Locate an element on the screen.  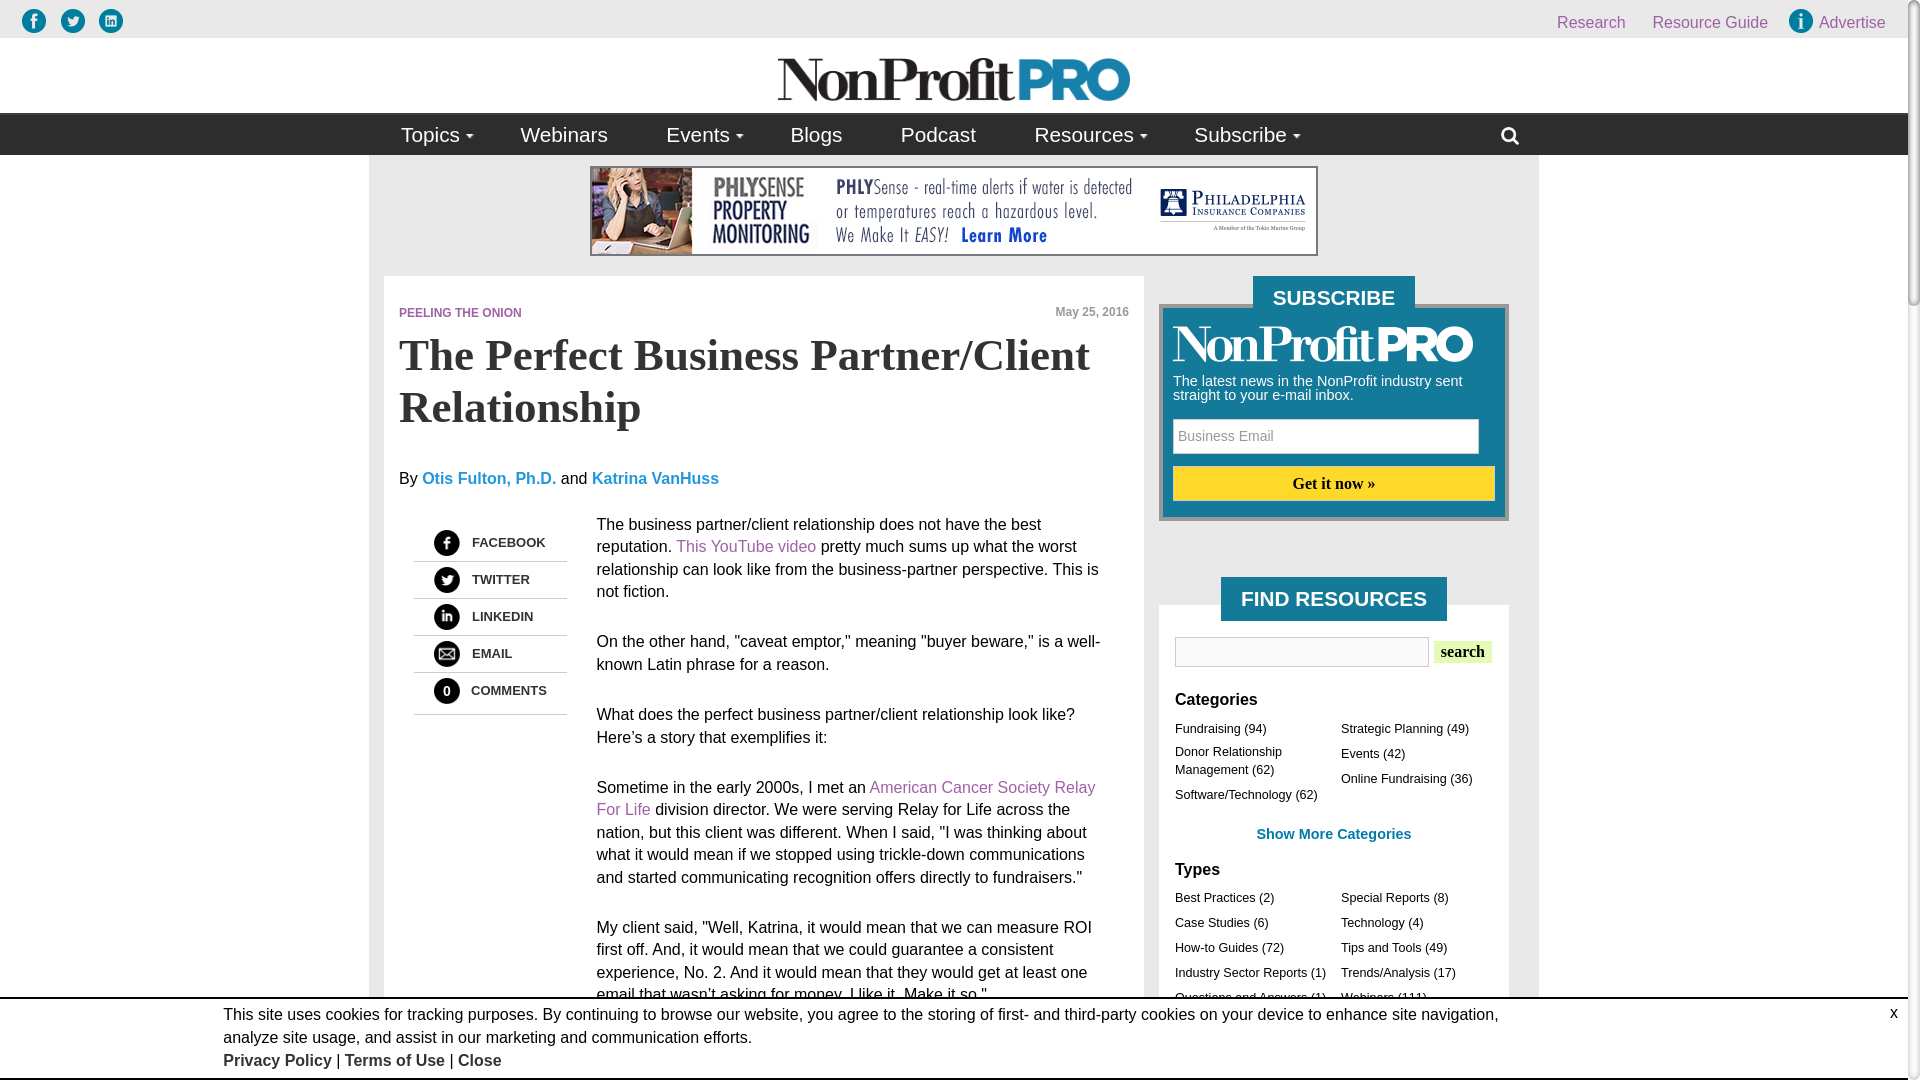
Opens in a new window is located at coordinates (110, 20).